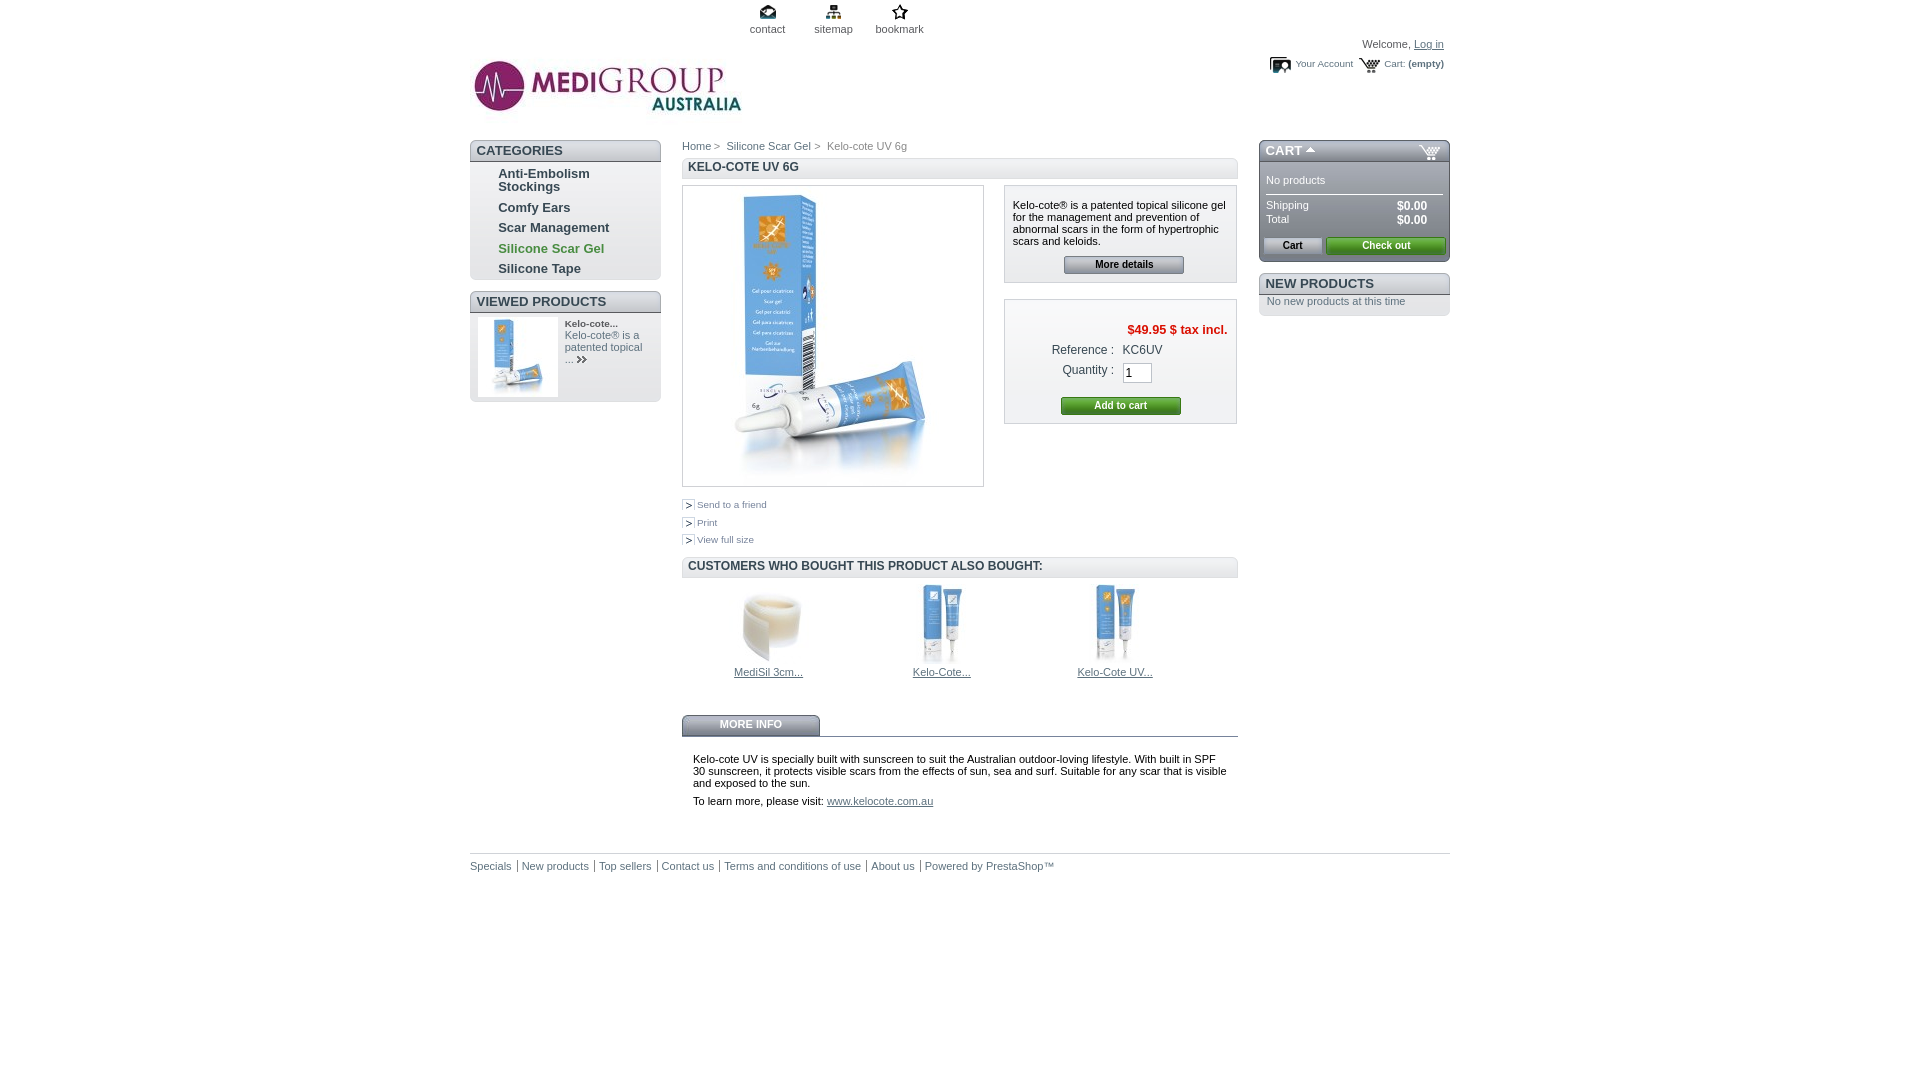 Image resolution: width=1920 pixels, height=1080 pixels. Describe the element at coordinates (1386, 246) in the screenshot. I see `Check out` at that location.